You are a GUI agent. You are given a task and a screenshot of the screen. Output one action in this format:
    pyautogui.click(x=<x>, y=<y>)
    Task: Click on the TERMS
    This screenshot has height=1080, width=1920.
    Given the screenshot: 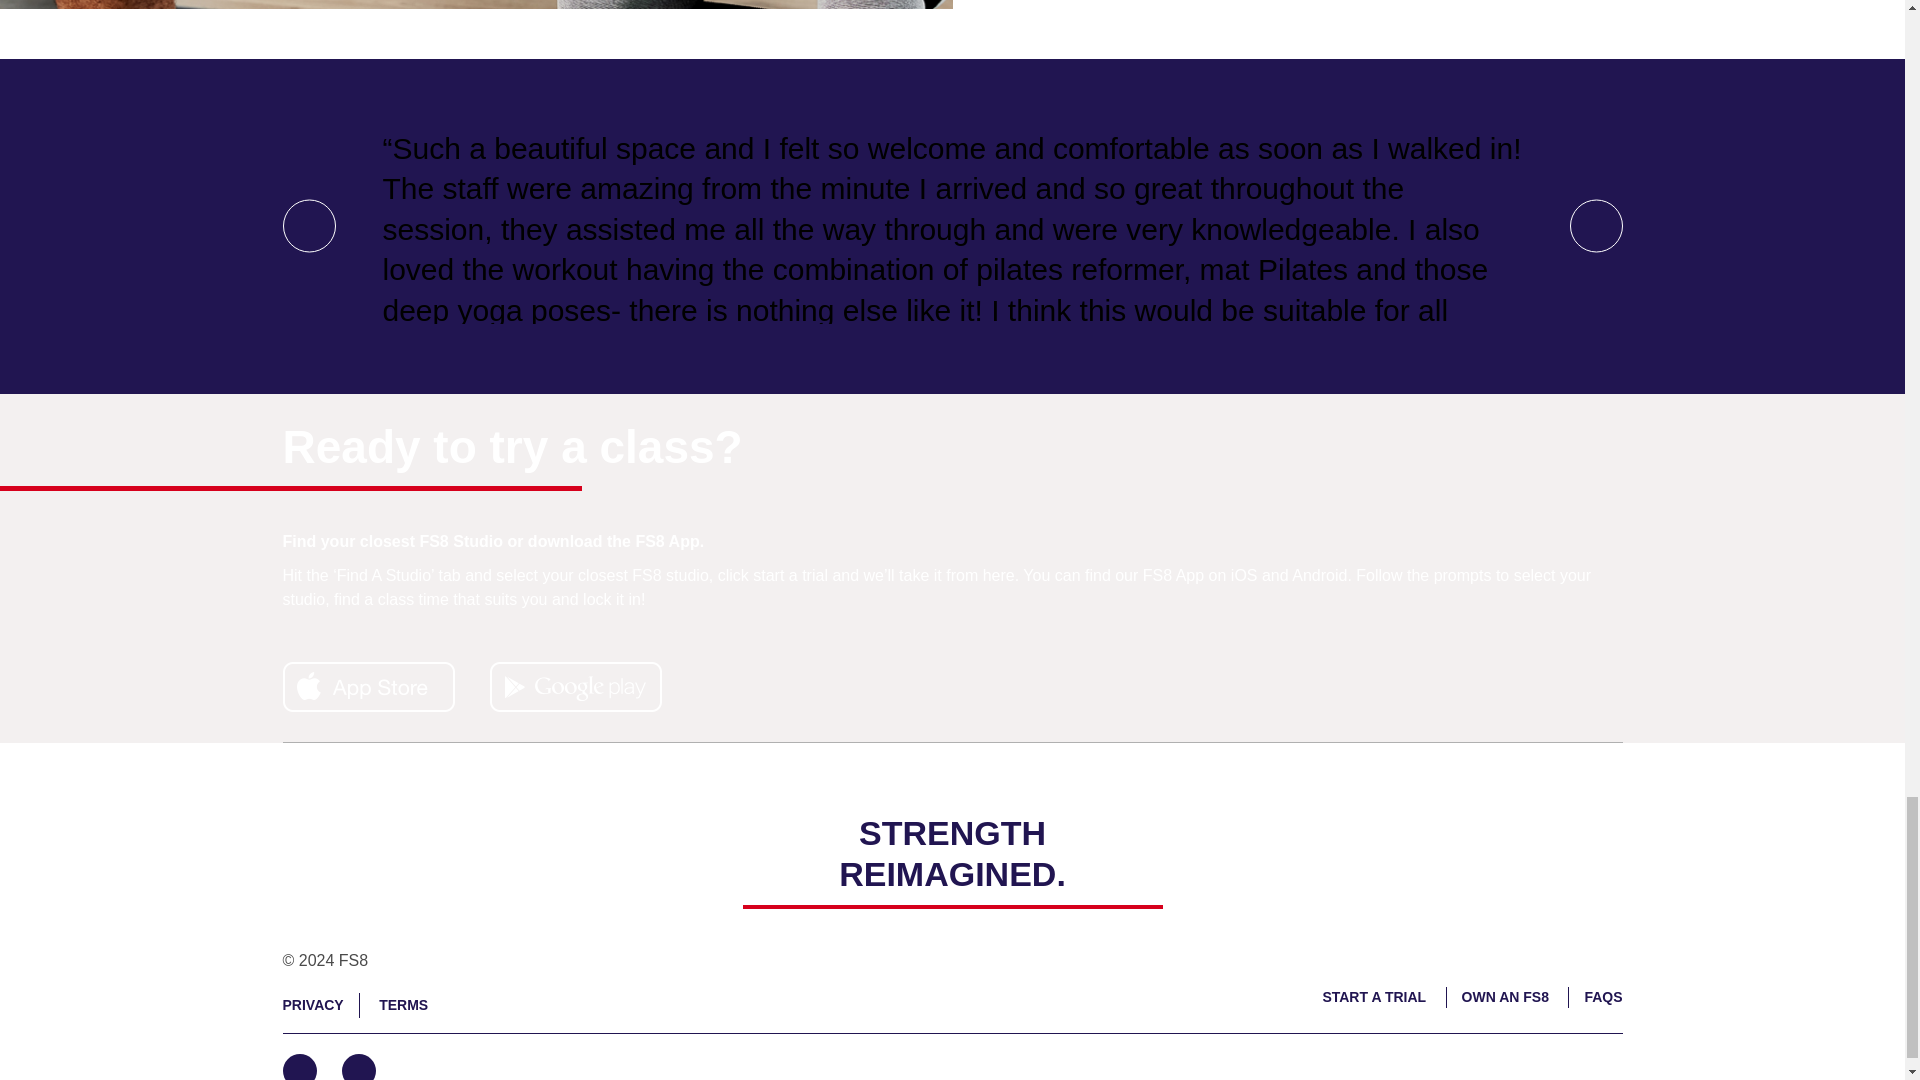 What is the action you would take?
    pyautogui.click(x=403, y=1004)
    